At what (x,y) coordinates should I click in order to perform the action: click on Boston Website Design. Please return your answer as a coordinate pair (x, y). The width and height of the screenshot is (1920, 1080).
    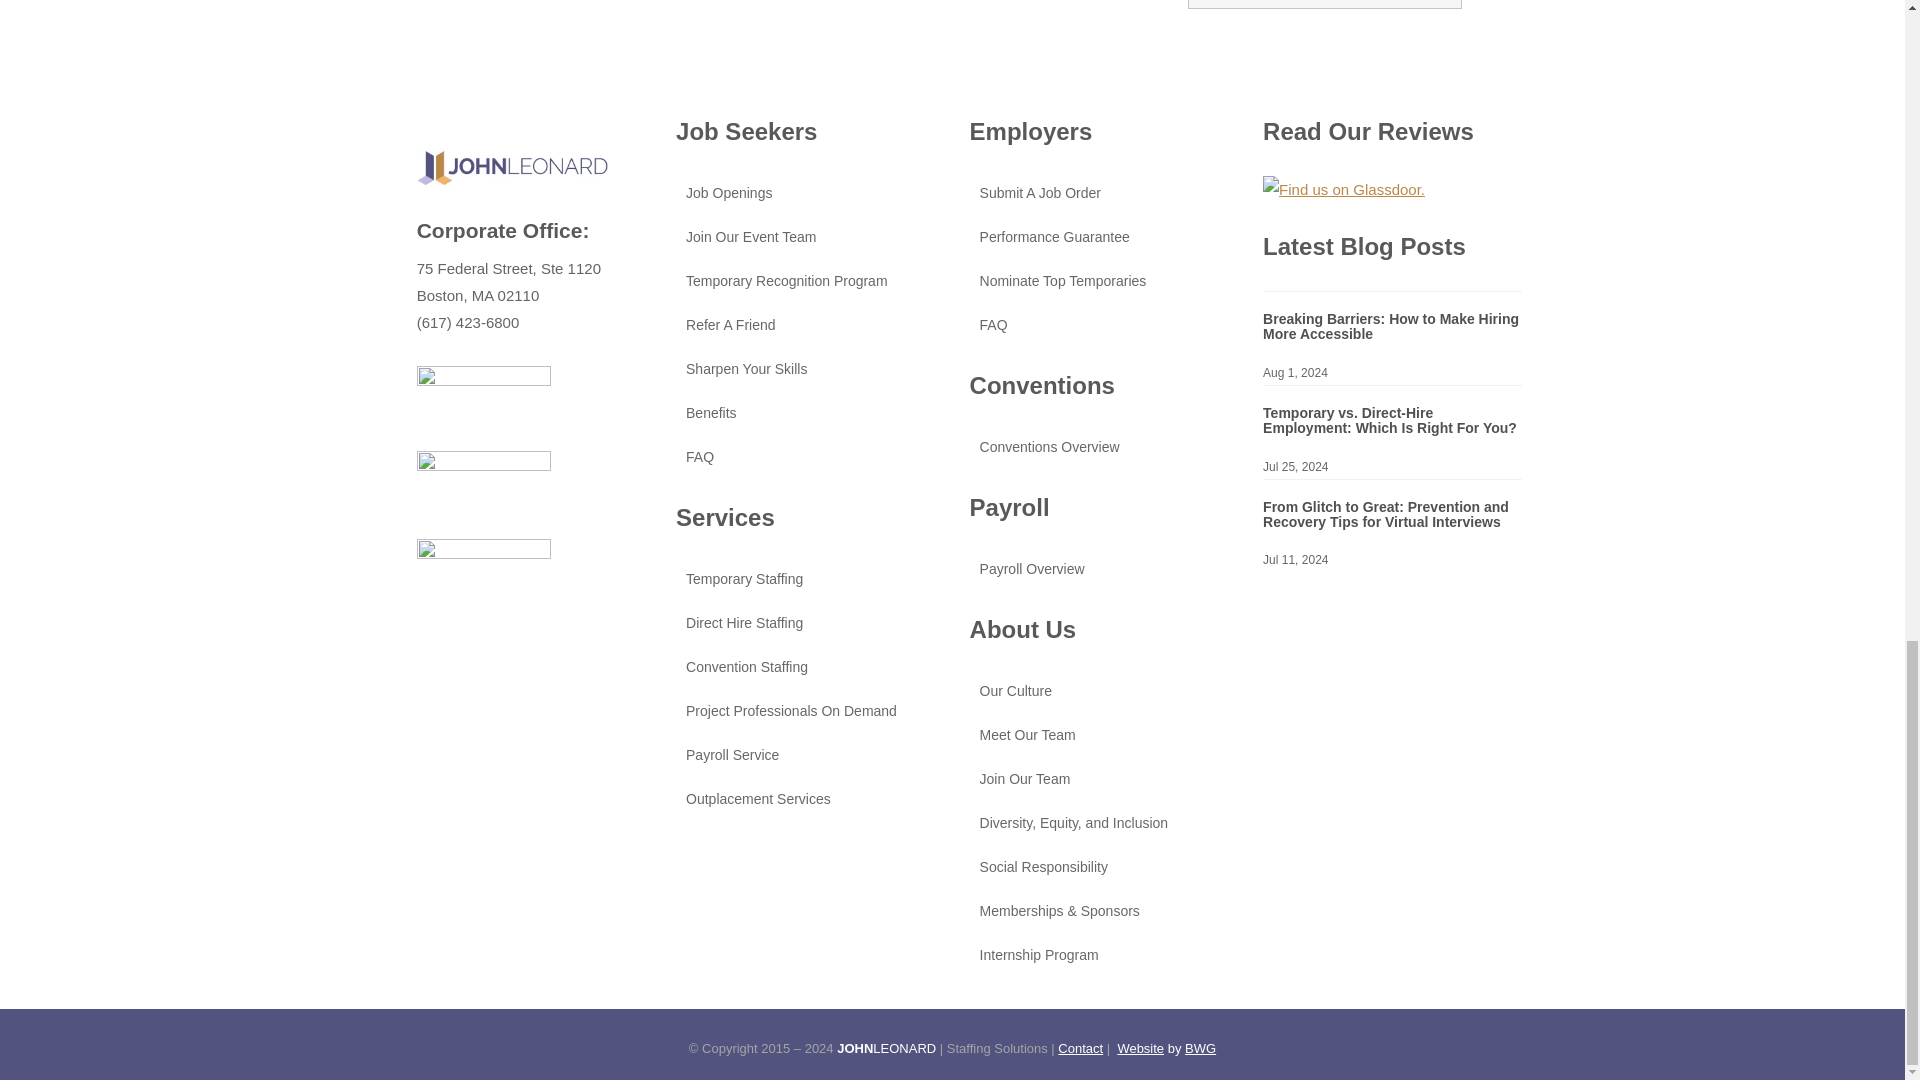
    Looking at the image, I should click on (1140, 1048).